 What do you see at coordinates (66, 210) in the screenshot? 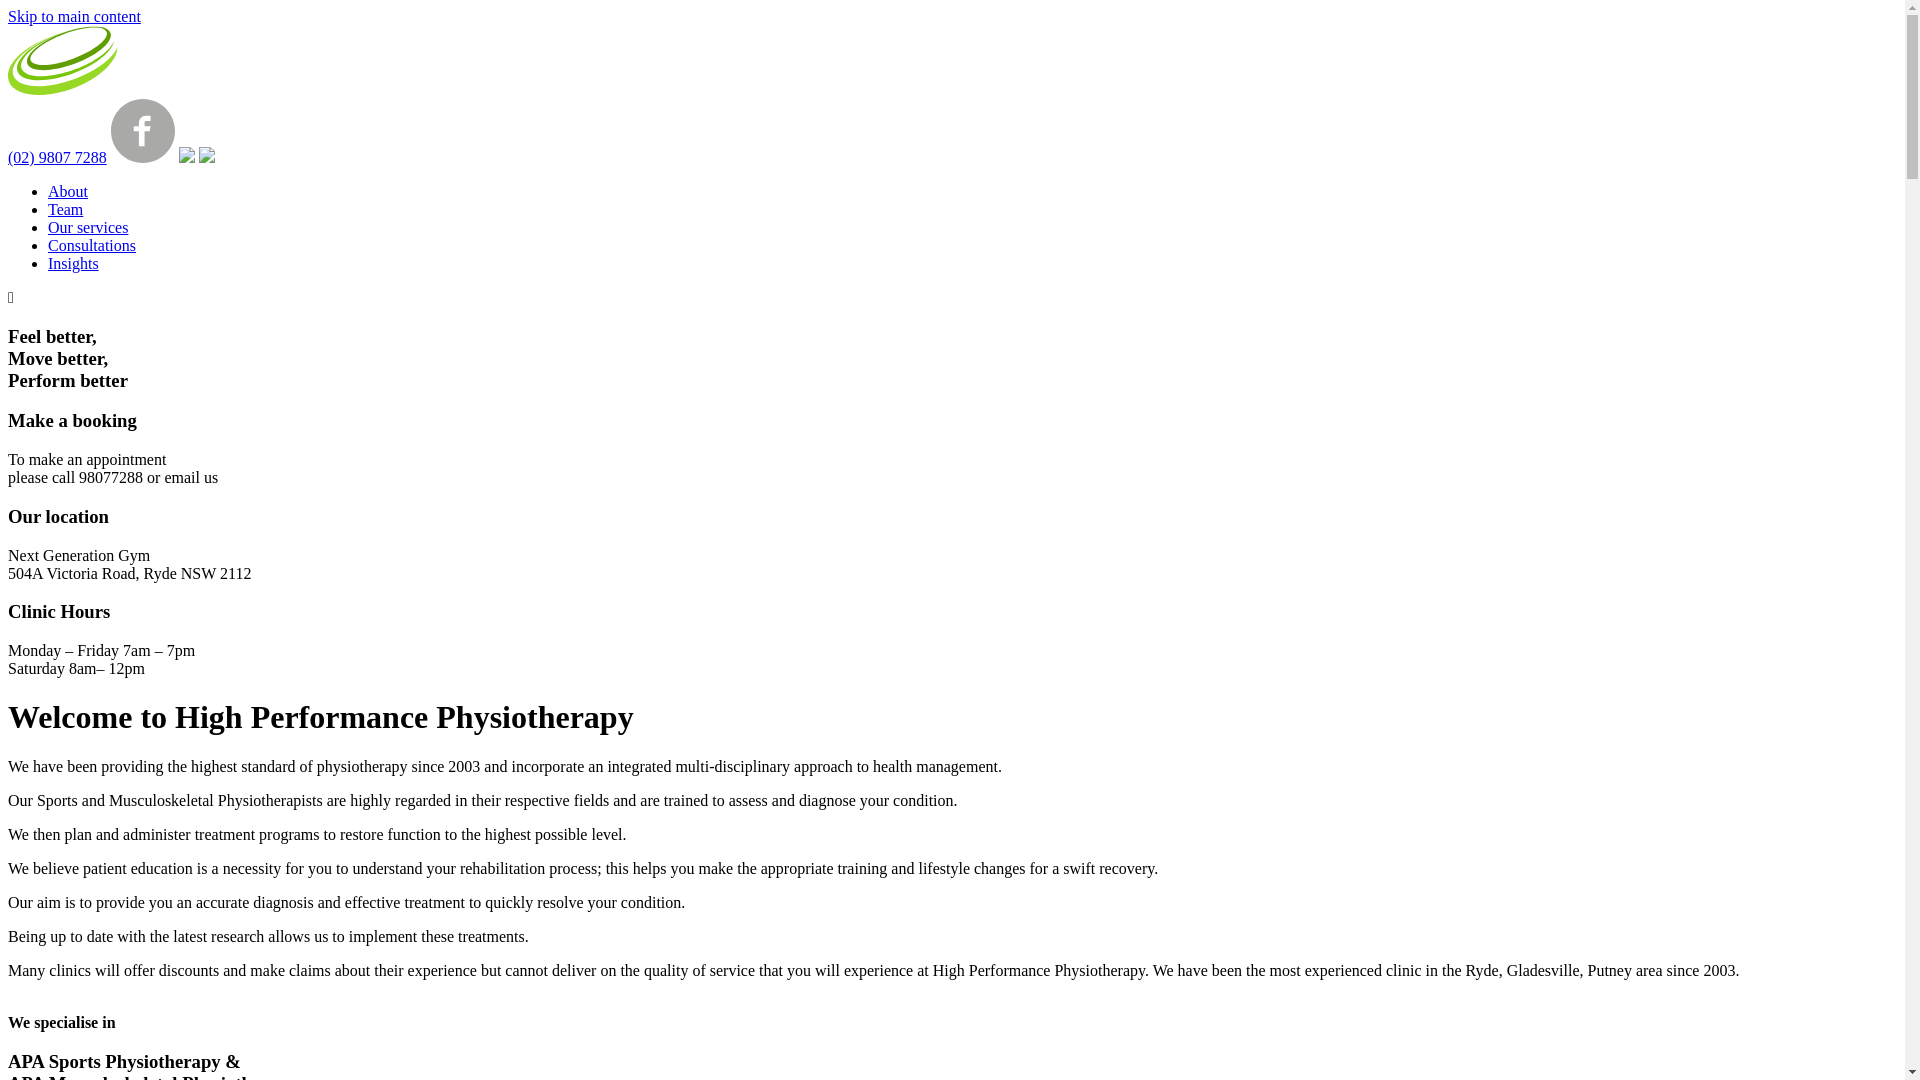
I see `Team` at bounding box center [66, 210].